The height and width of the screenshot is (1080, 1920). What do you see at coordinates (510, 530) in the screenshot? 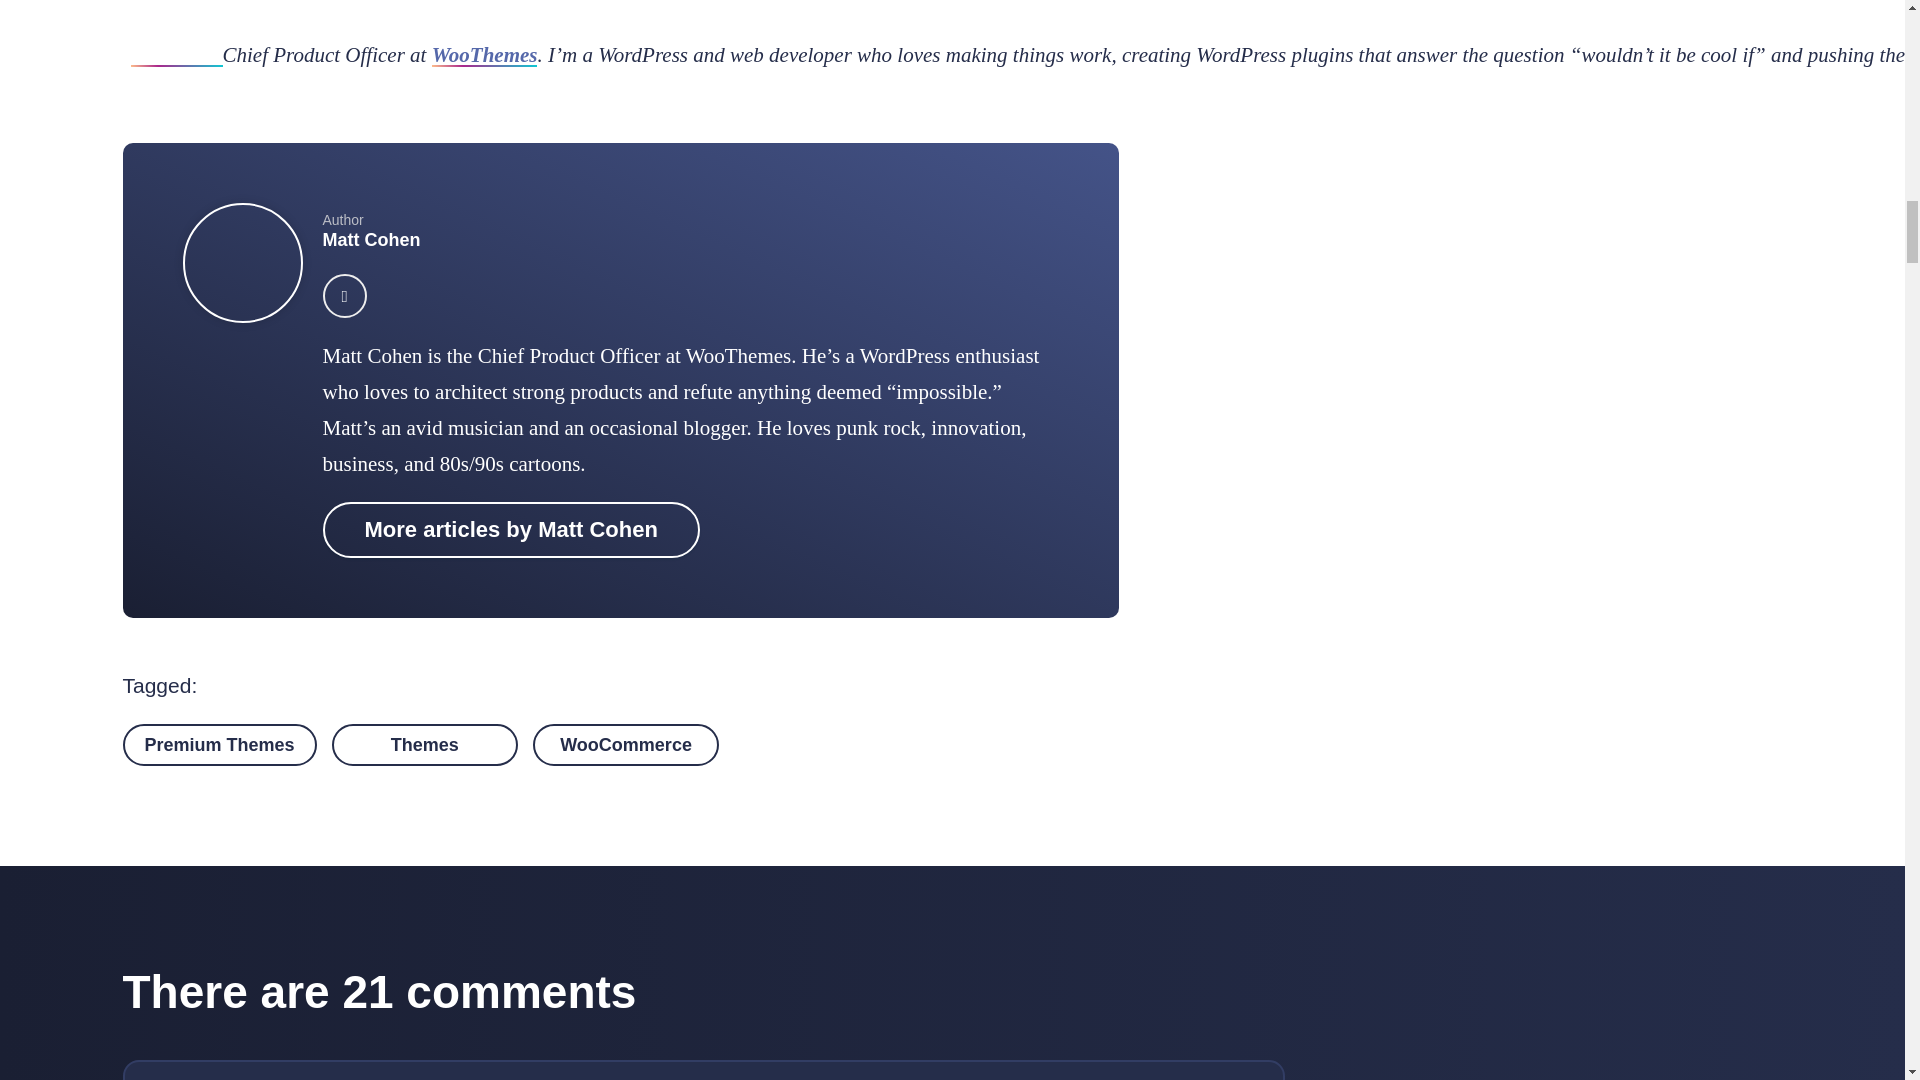
I see `More articles by Matt Cohen` at bounding box center [510, 530].